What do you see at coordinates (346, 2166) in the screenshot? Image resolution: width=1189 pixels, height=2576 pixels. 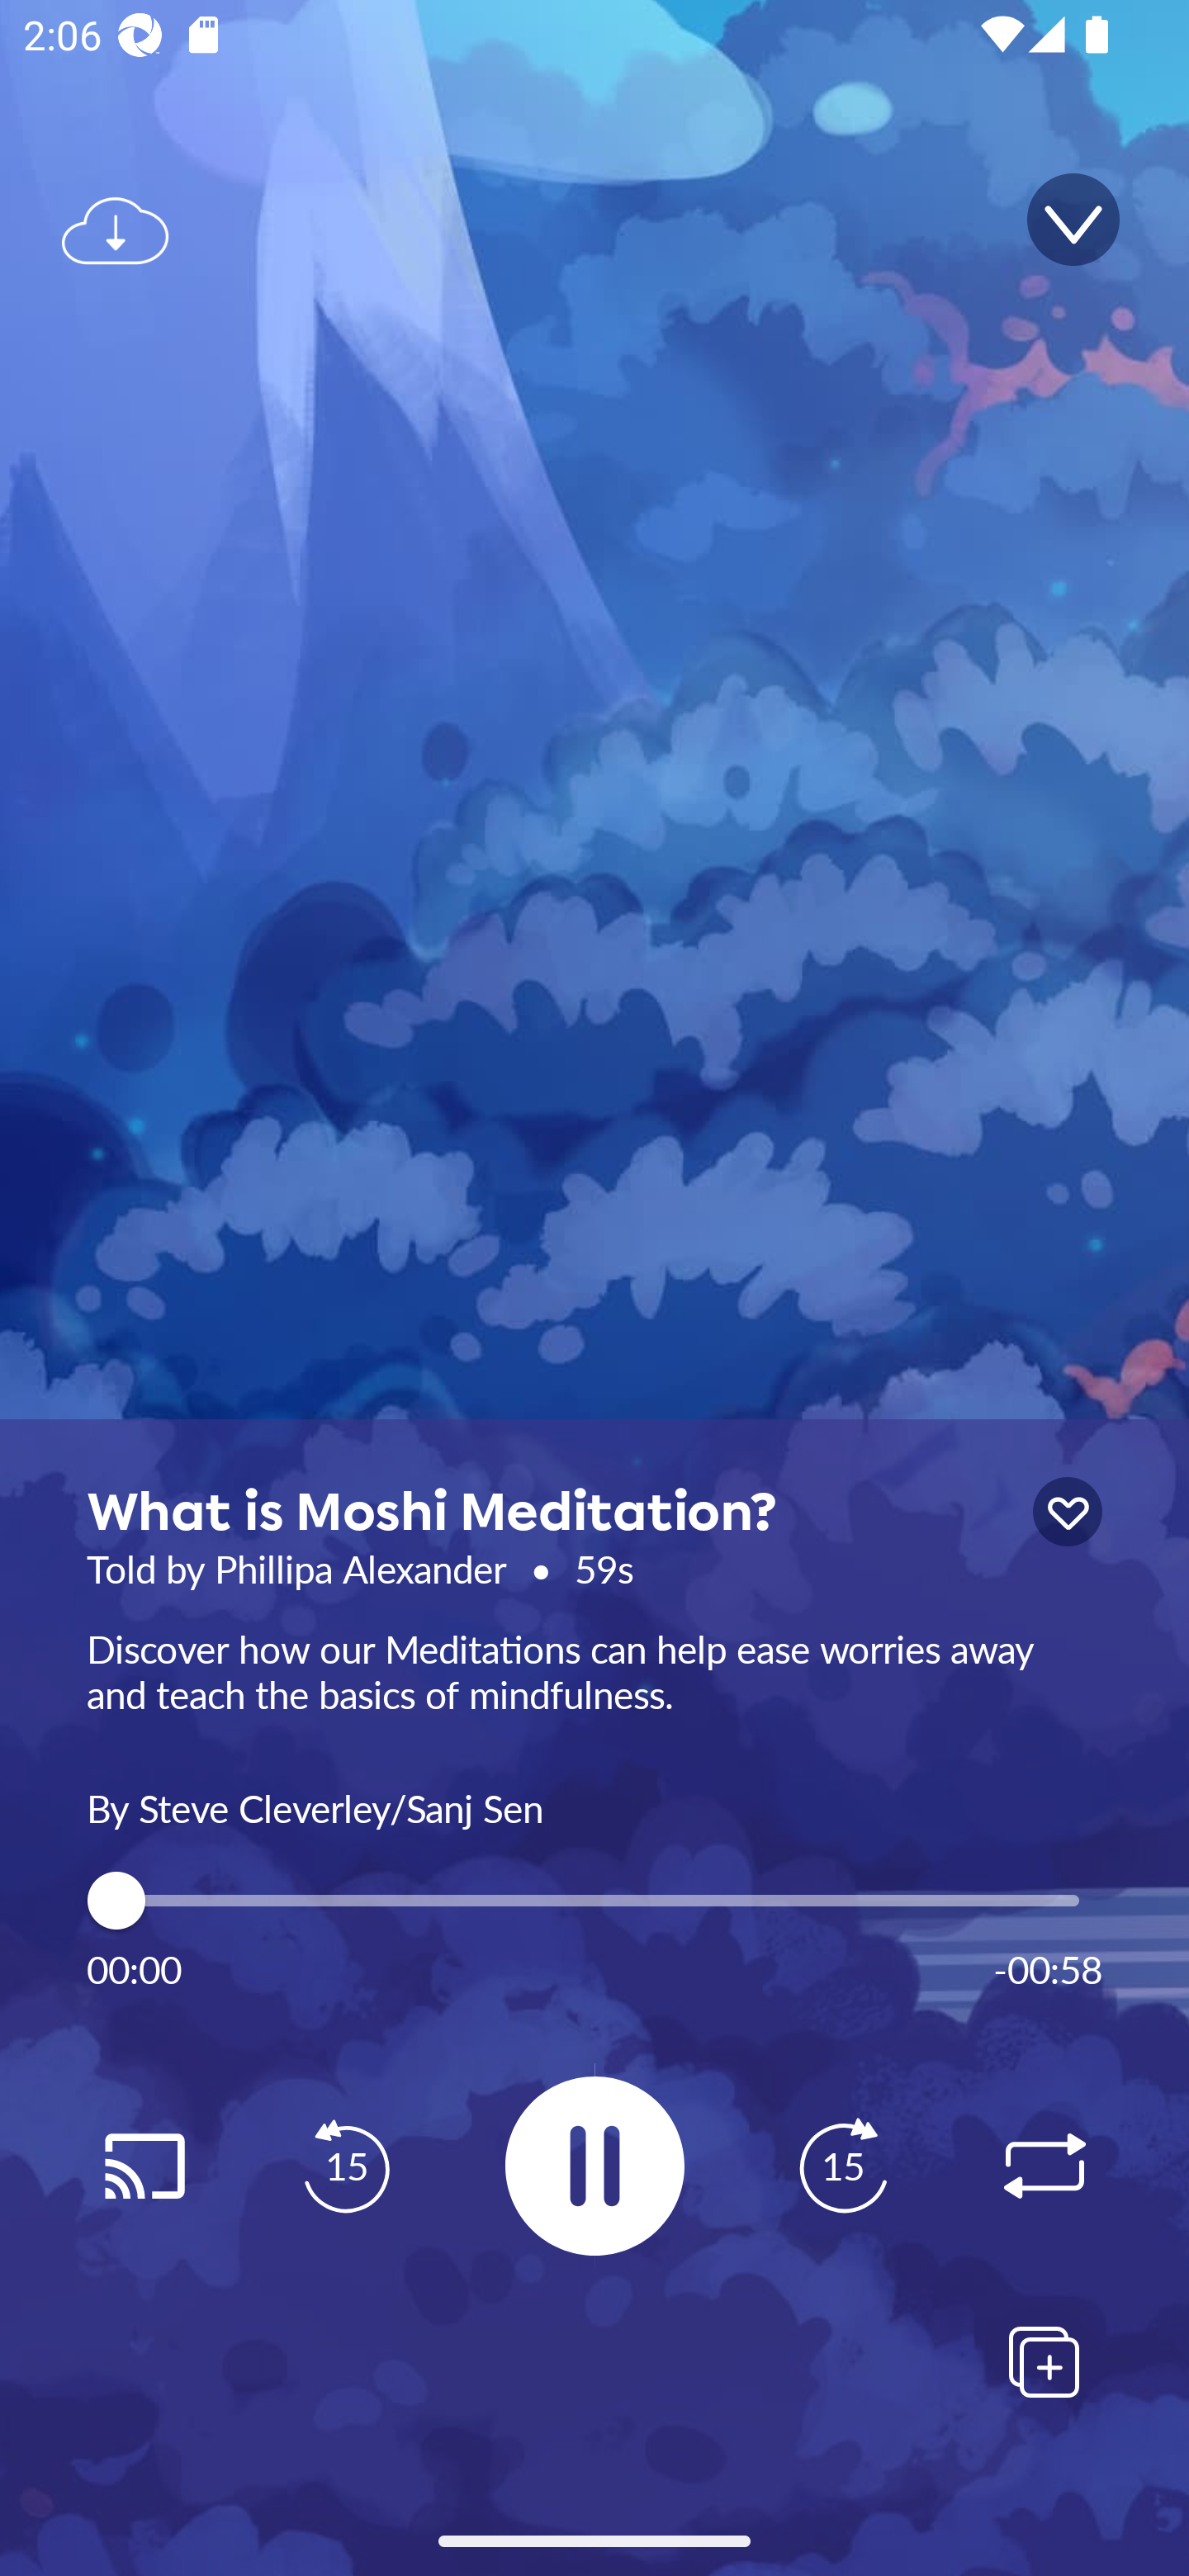 I see `Replay 15` at bounding box center [346, 2166].